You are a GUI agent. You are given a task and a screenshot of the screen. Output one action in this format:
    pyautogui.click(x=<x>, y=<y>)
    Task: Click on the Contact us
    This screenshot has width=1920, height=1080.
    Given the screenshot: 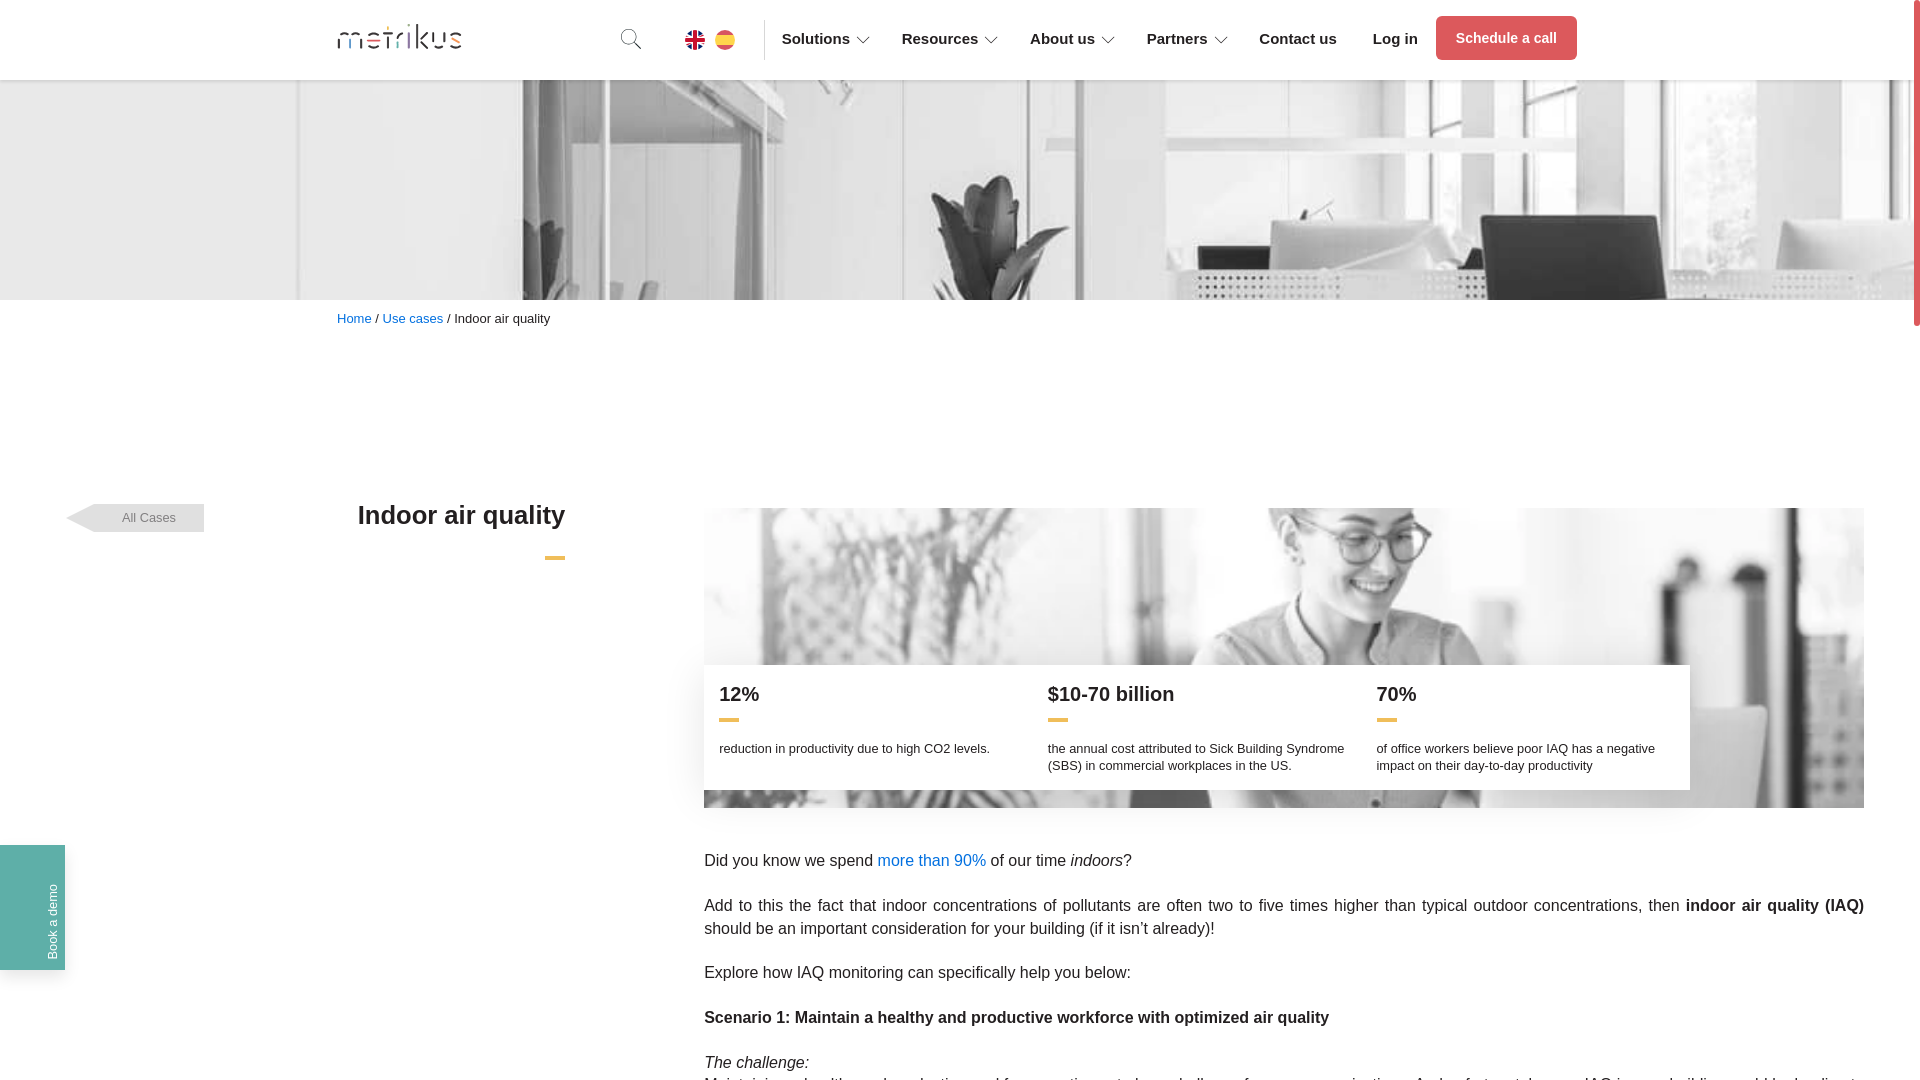 What is the action you would take?
    pyautogui.click(x=1298, y=38)
    